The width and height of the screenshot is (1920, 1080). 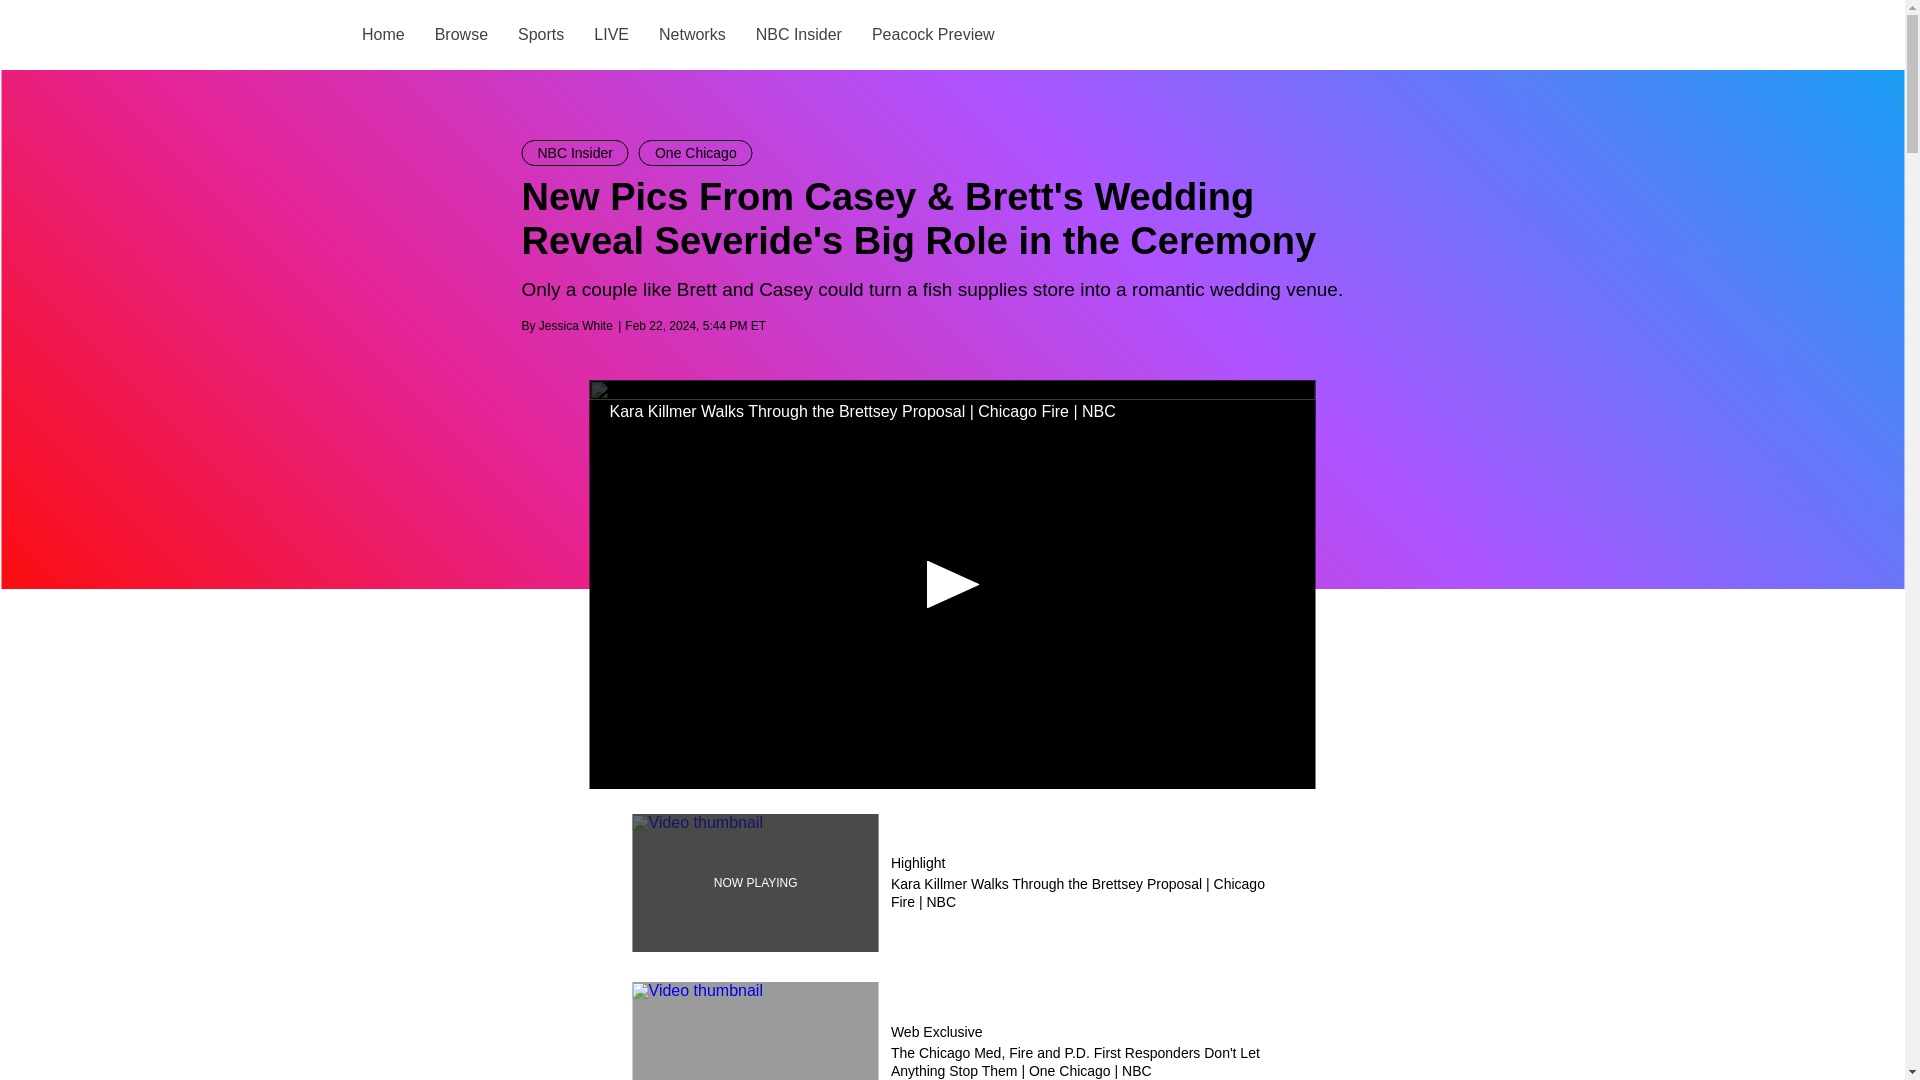 What do you see at coordinates (384, 34) in the screenshot?
I see `Home` at bounding box center [384, 34].